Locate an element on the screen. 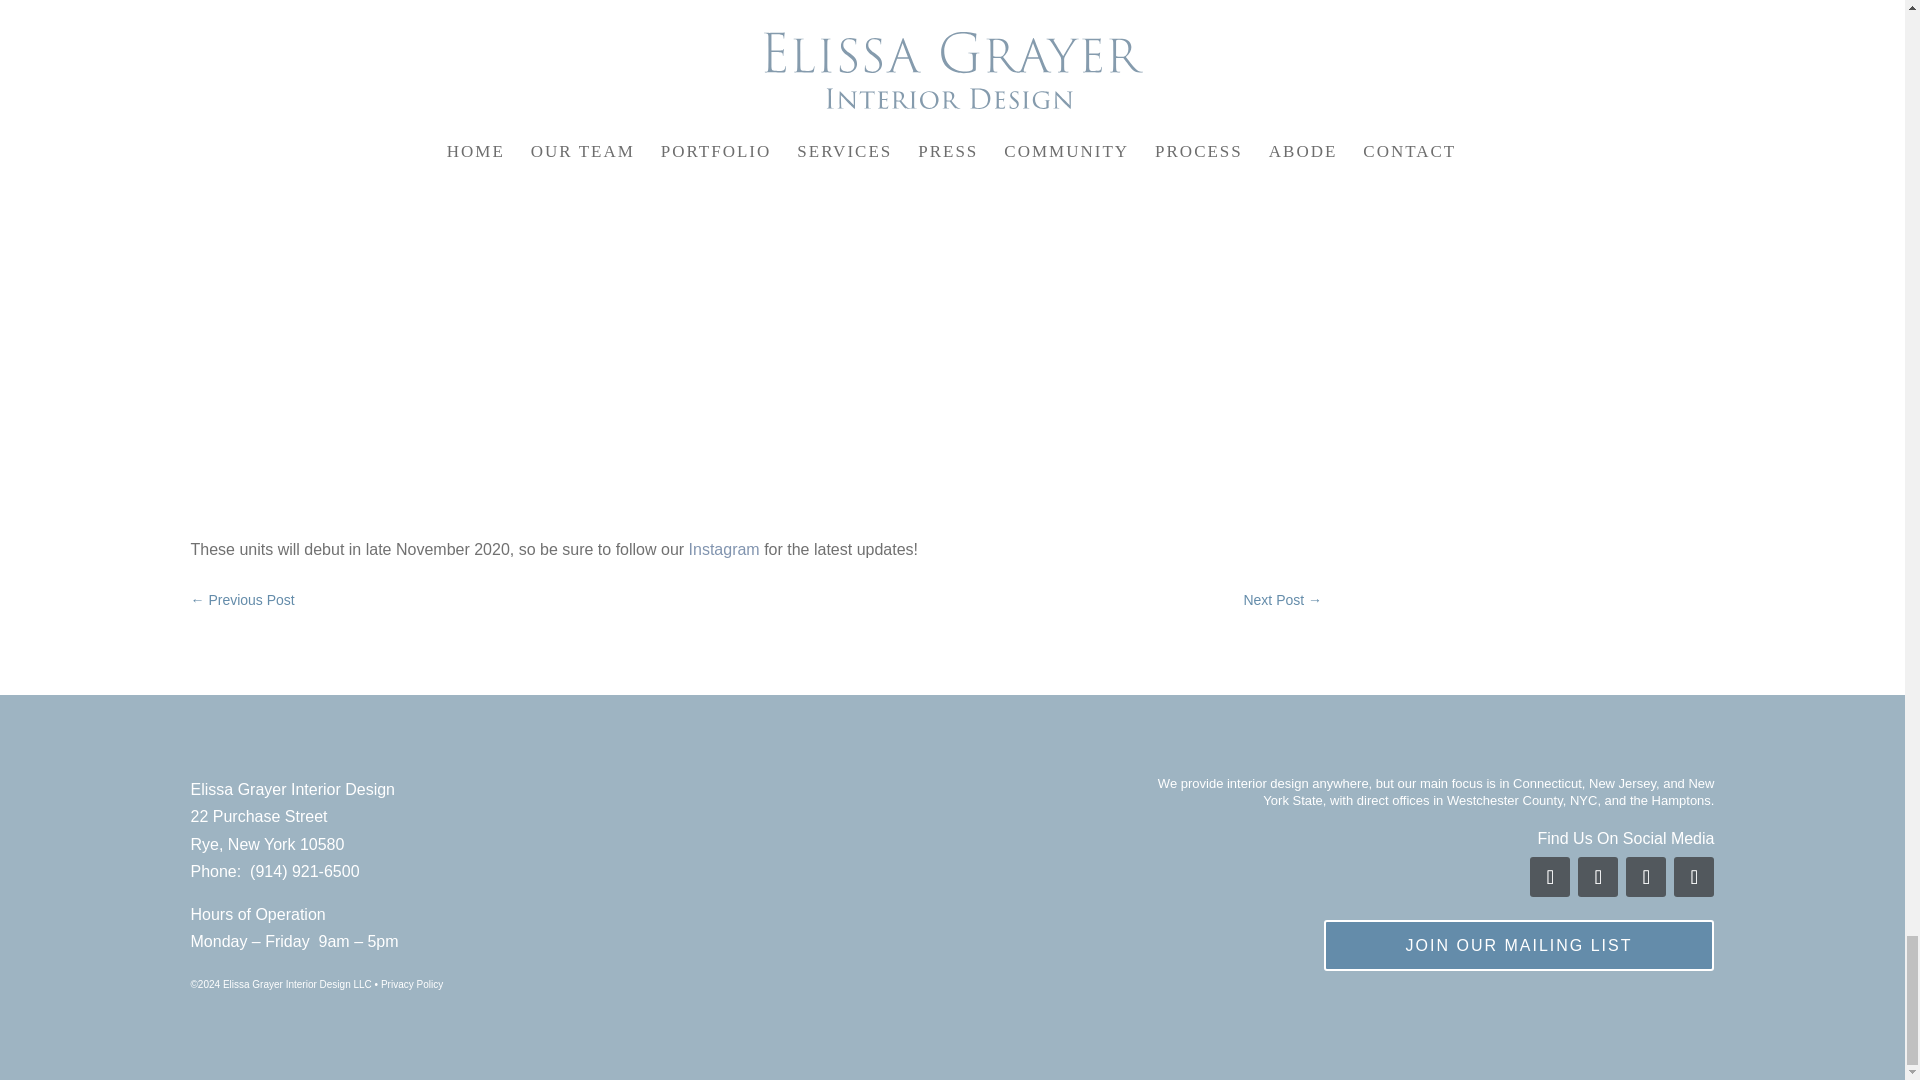 This screenshot has width=1920, height=1080. Follow on Instagram is located at coordinates (1598, 877).